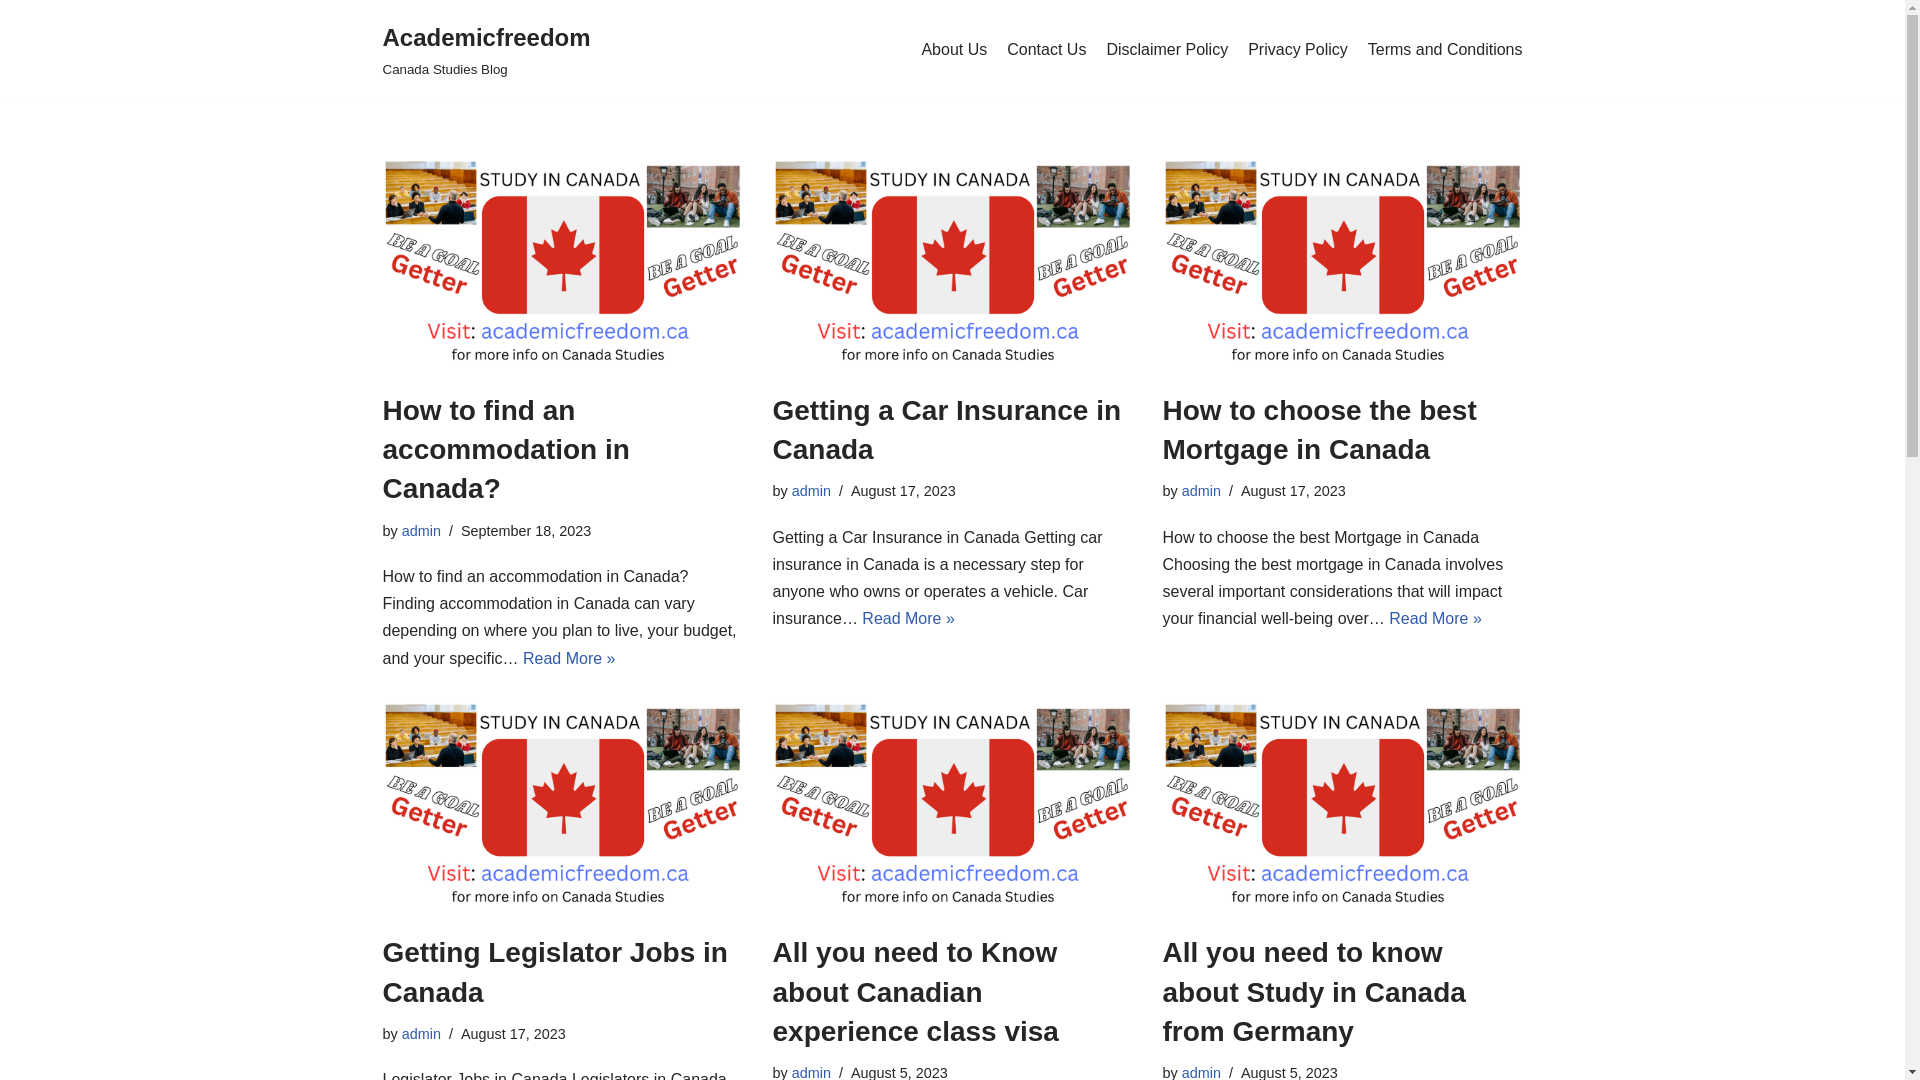 This screenshot has width=1920, height=1080. I want to click on How to find an accommodation in Canada?, so click(506, 450).